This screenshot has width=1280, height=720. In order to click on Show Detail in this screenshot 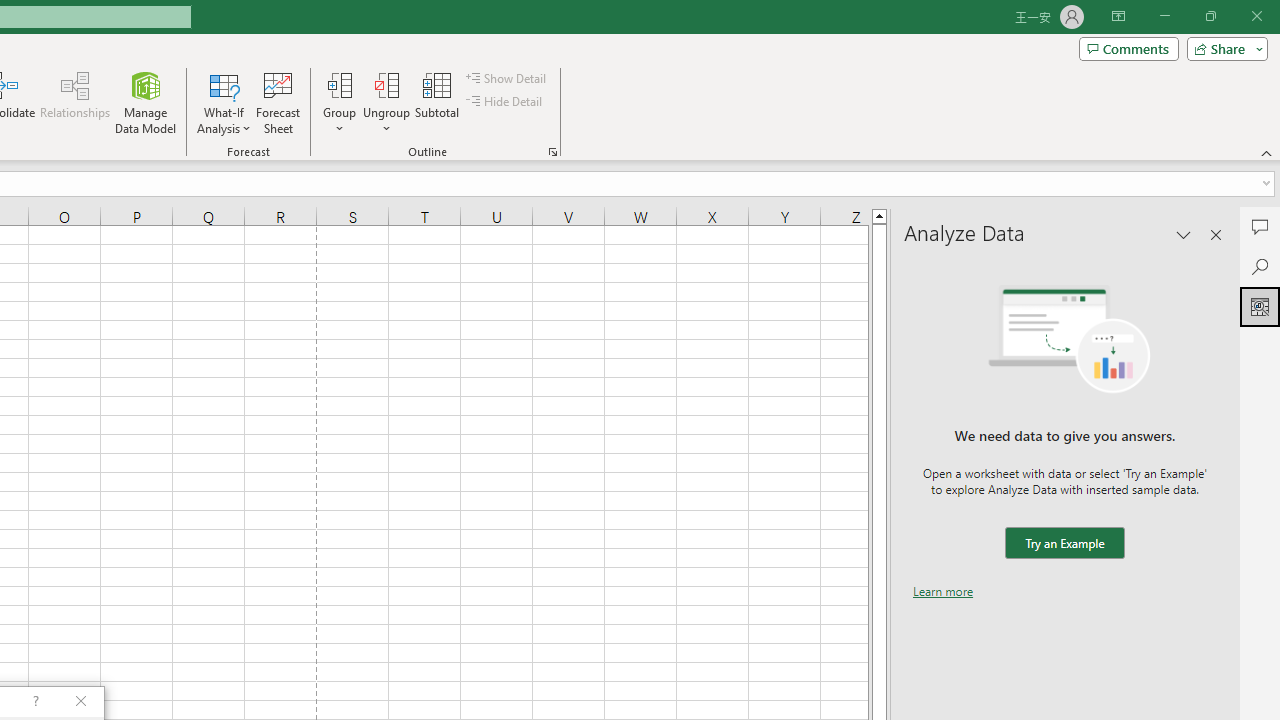, I will do `click(507, 78)`.